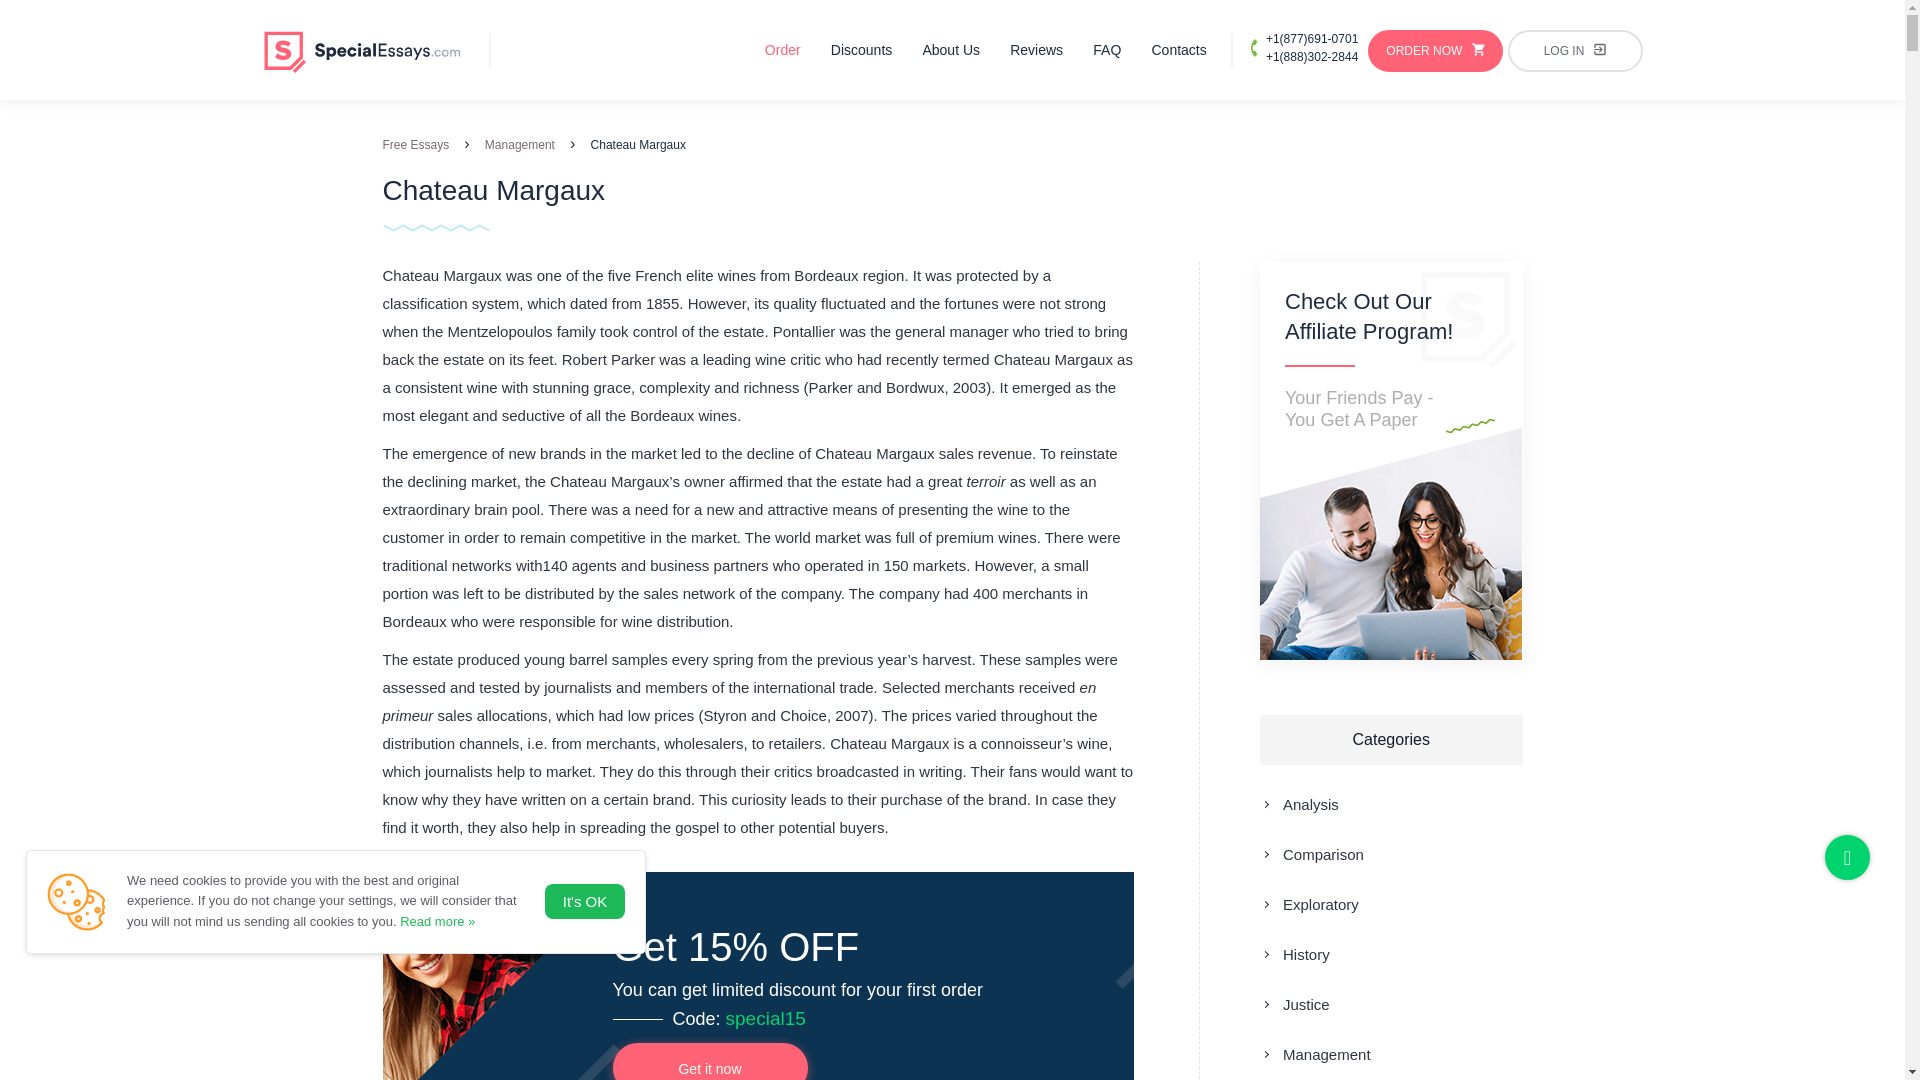 The width and height of the screenshot is (1920, 1080). Describe the element at coordinates (1435, 51) in the screenshot. I see `ORDER NOW` at that location.